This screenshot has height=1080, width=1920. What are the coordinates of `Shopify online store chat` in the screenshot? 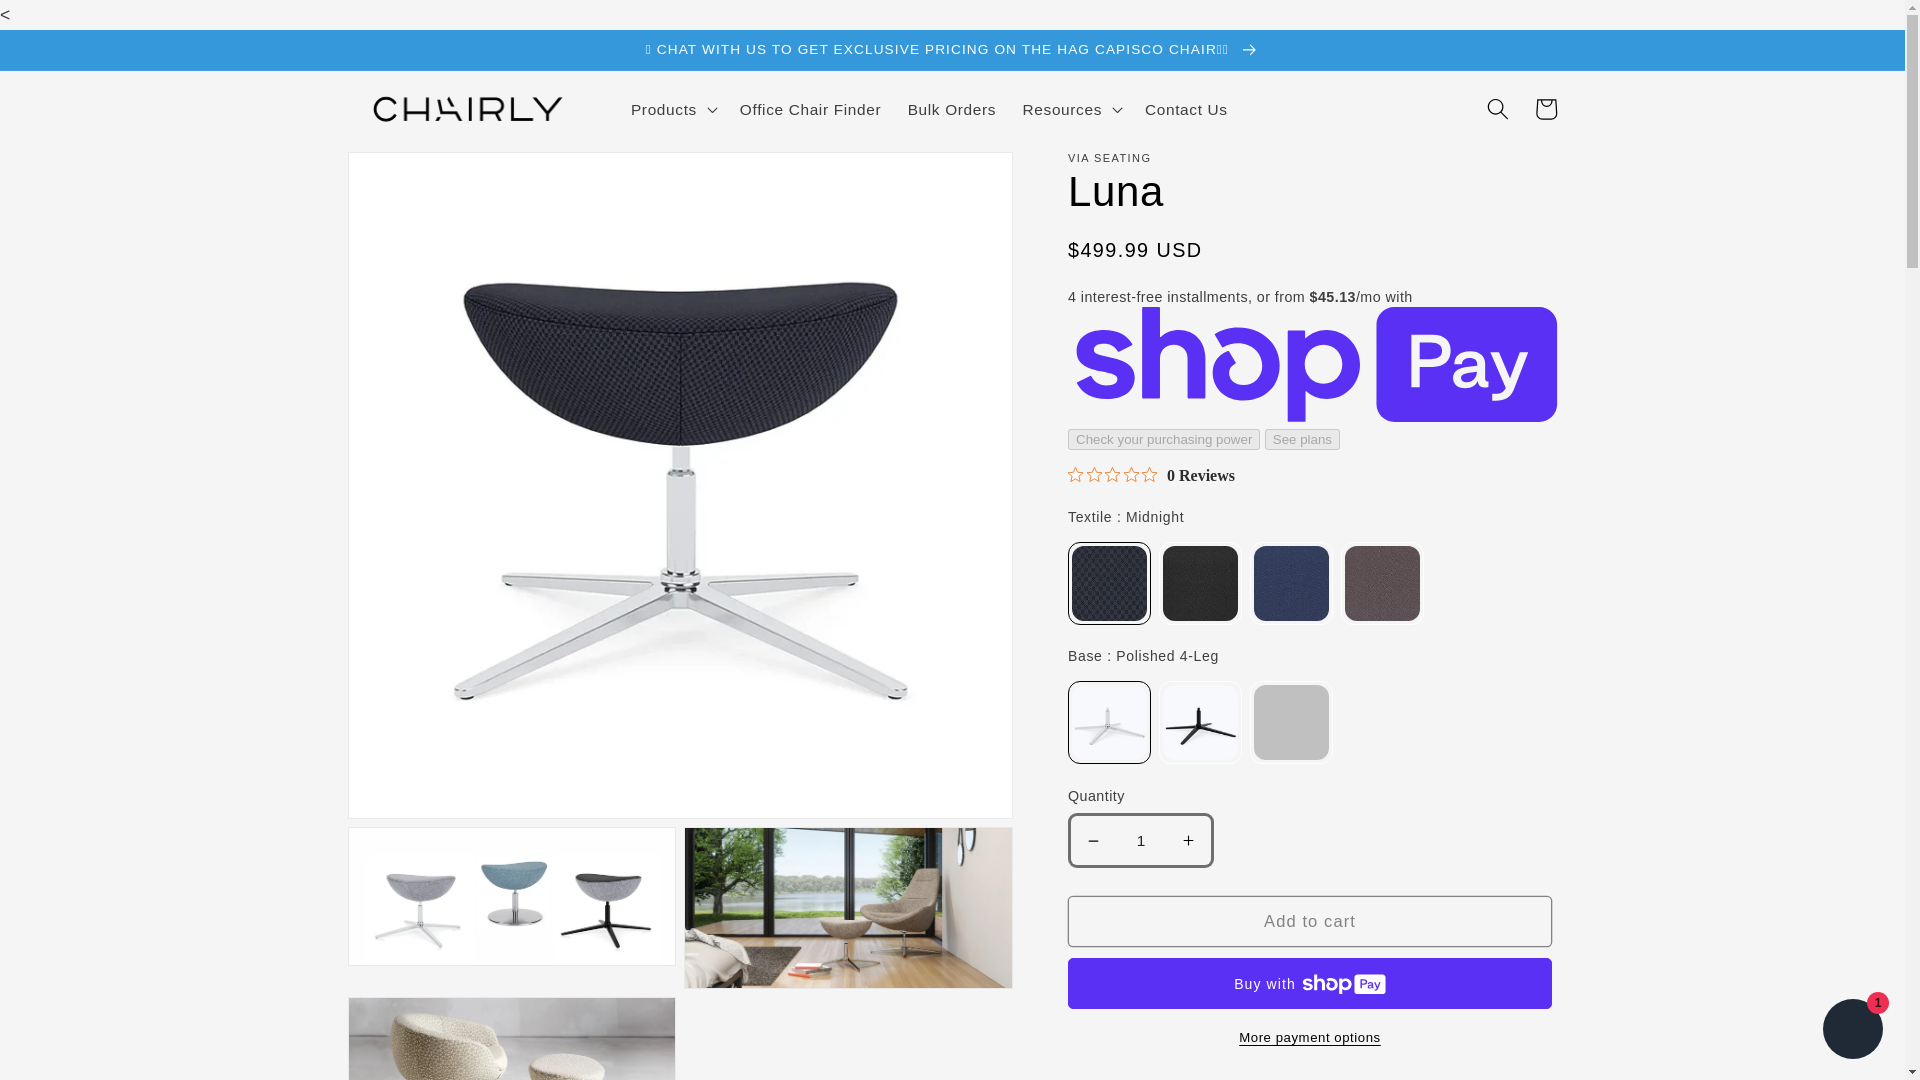 It's located at (1852, 1031).